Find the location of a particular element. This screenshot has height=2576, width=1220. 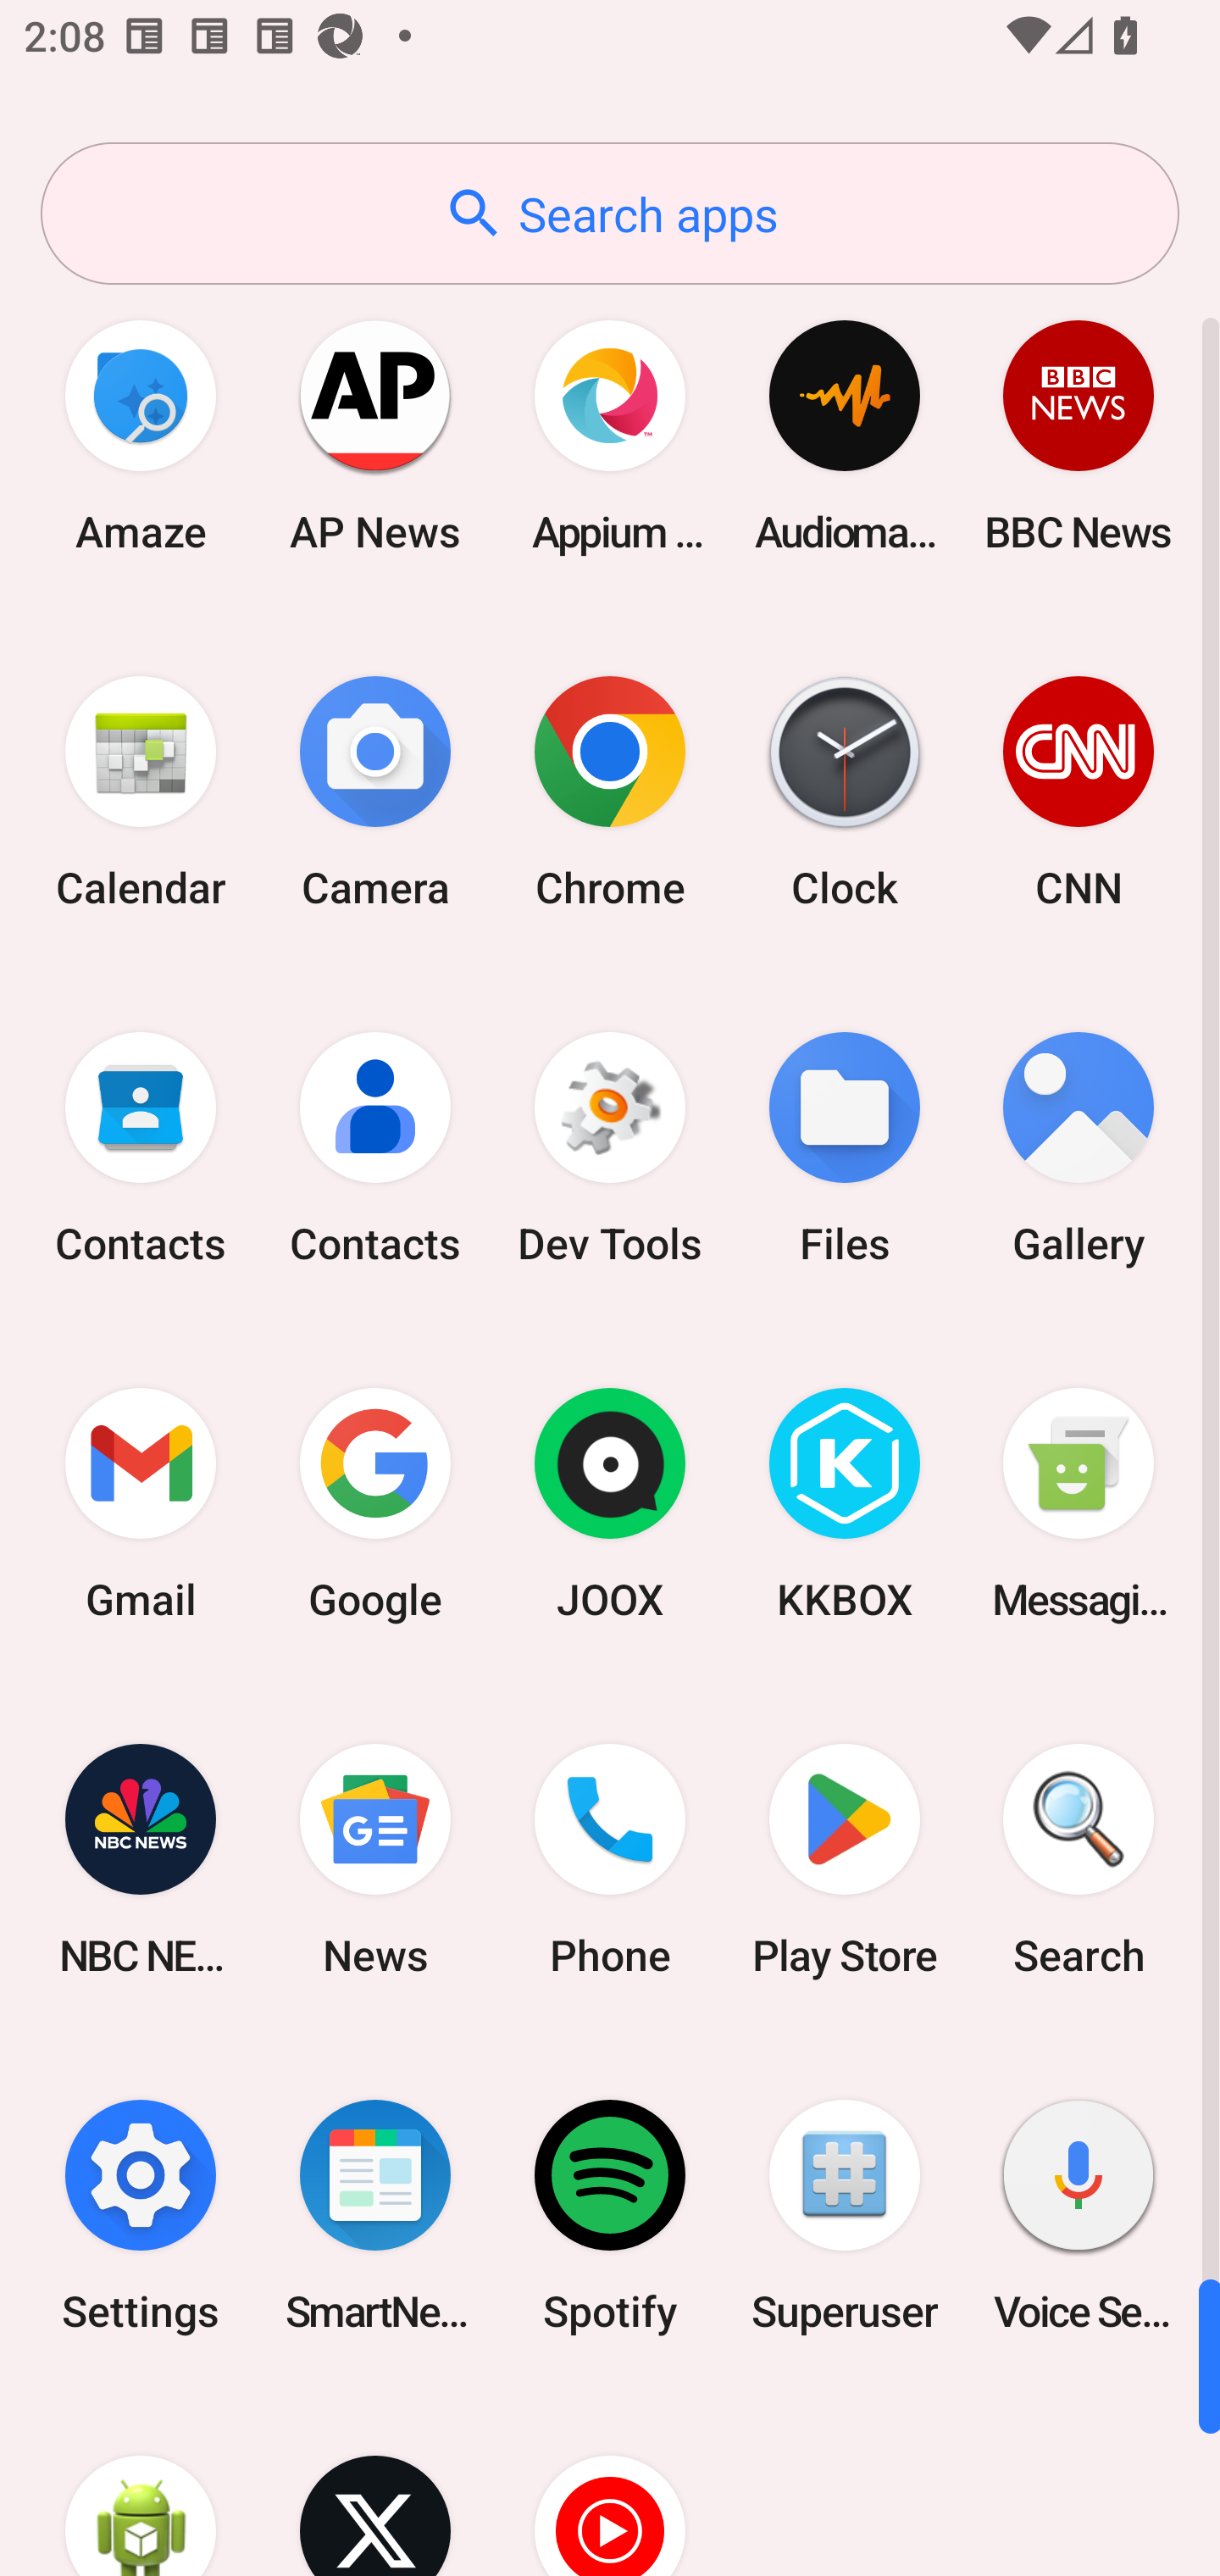

KKBOX is located at coordinates (844, 1504).